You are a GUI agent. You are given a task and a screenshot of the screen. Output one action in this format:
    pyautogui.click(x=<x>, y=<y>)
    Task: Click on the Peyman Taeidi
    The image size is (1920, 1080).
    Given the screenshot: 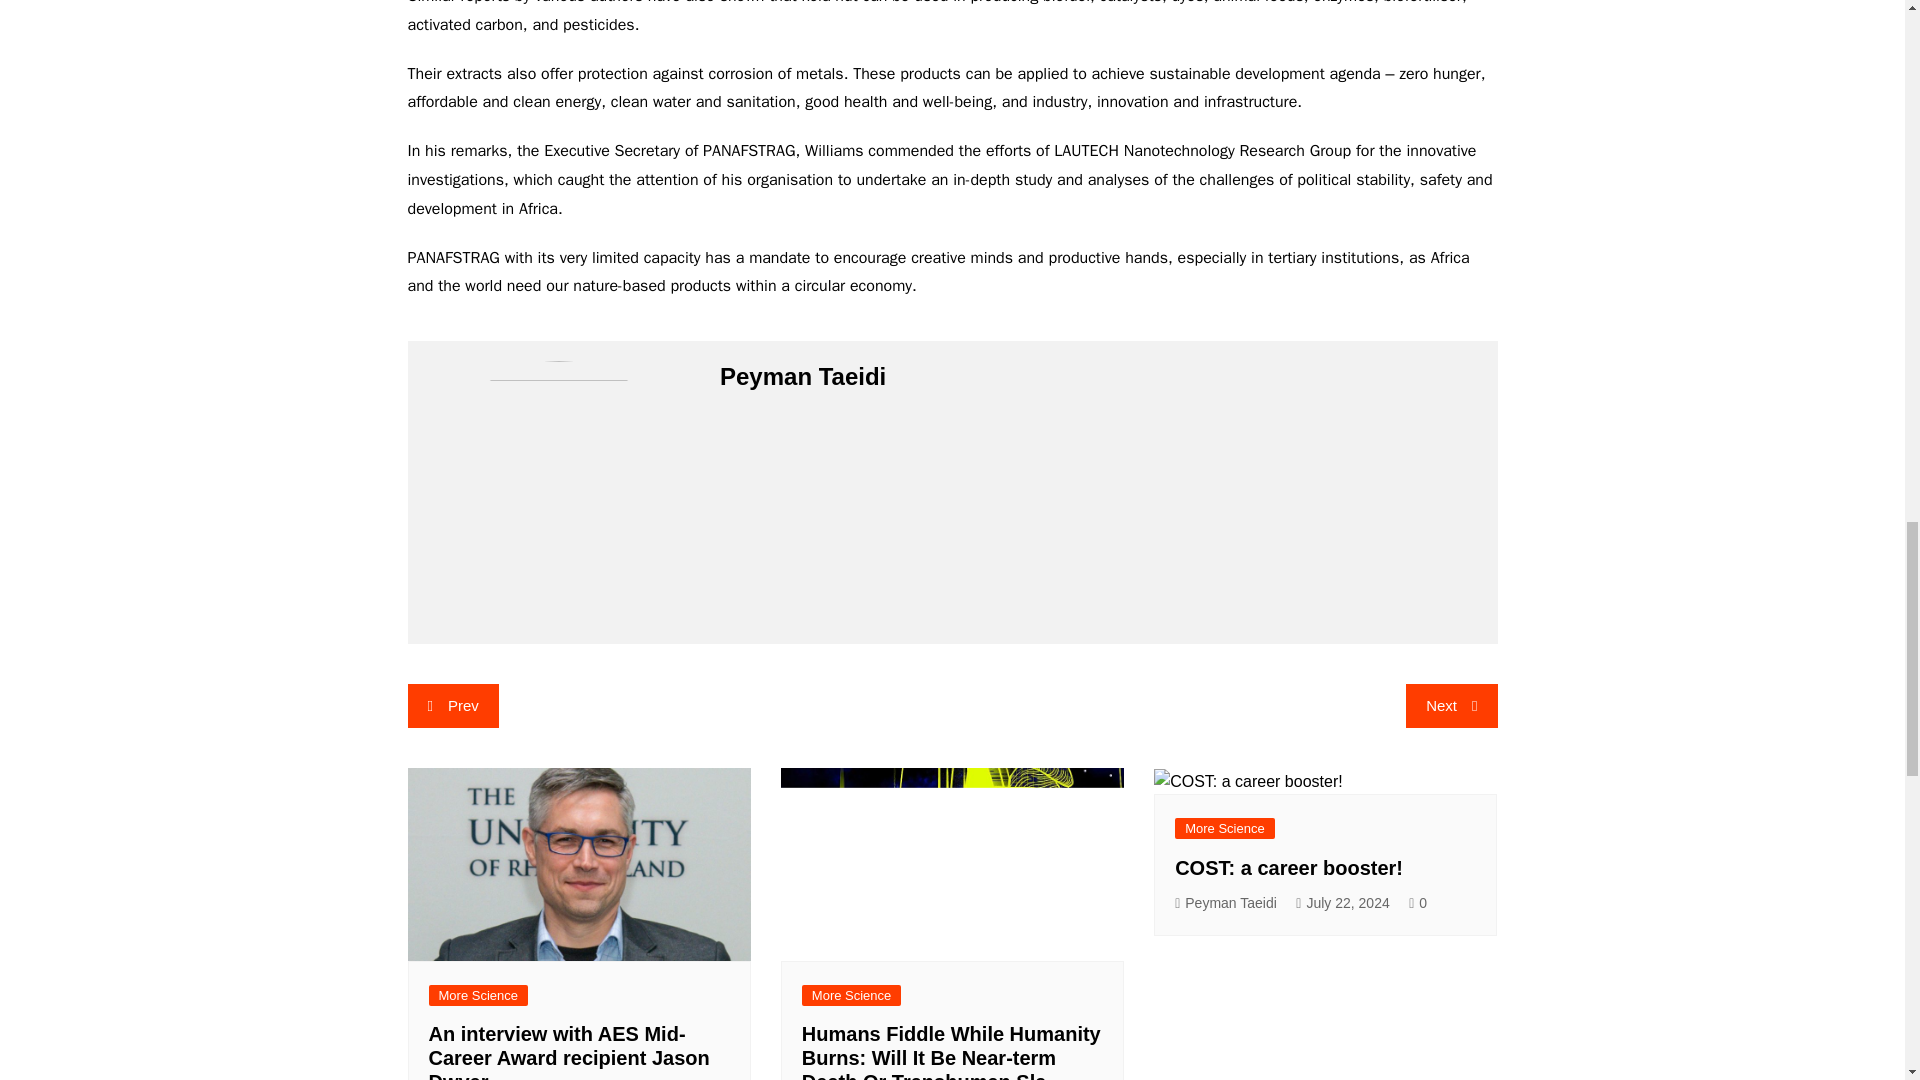 What is the action you would take?
    pyautogui.click(x=1226, y=903)
    